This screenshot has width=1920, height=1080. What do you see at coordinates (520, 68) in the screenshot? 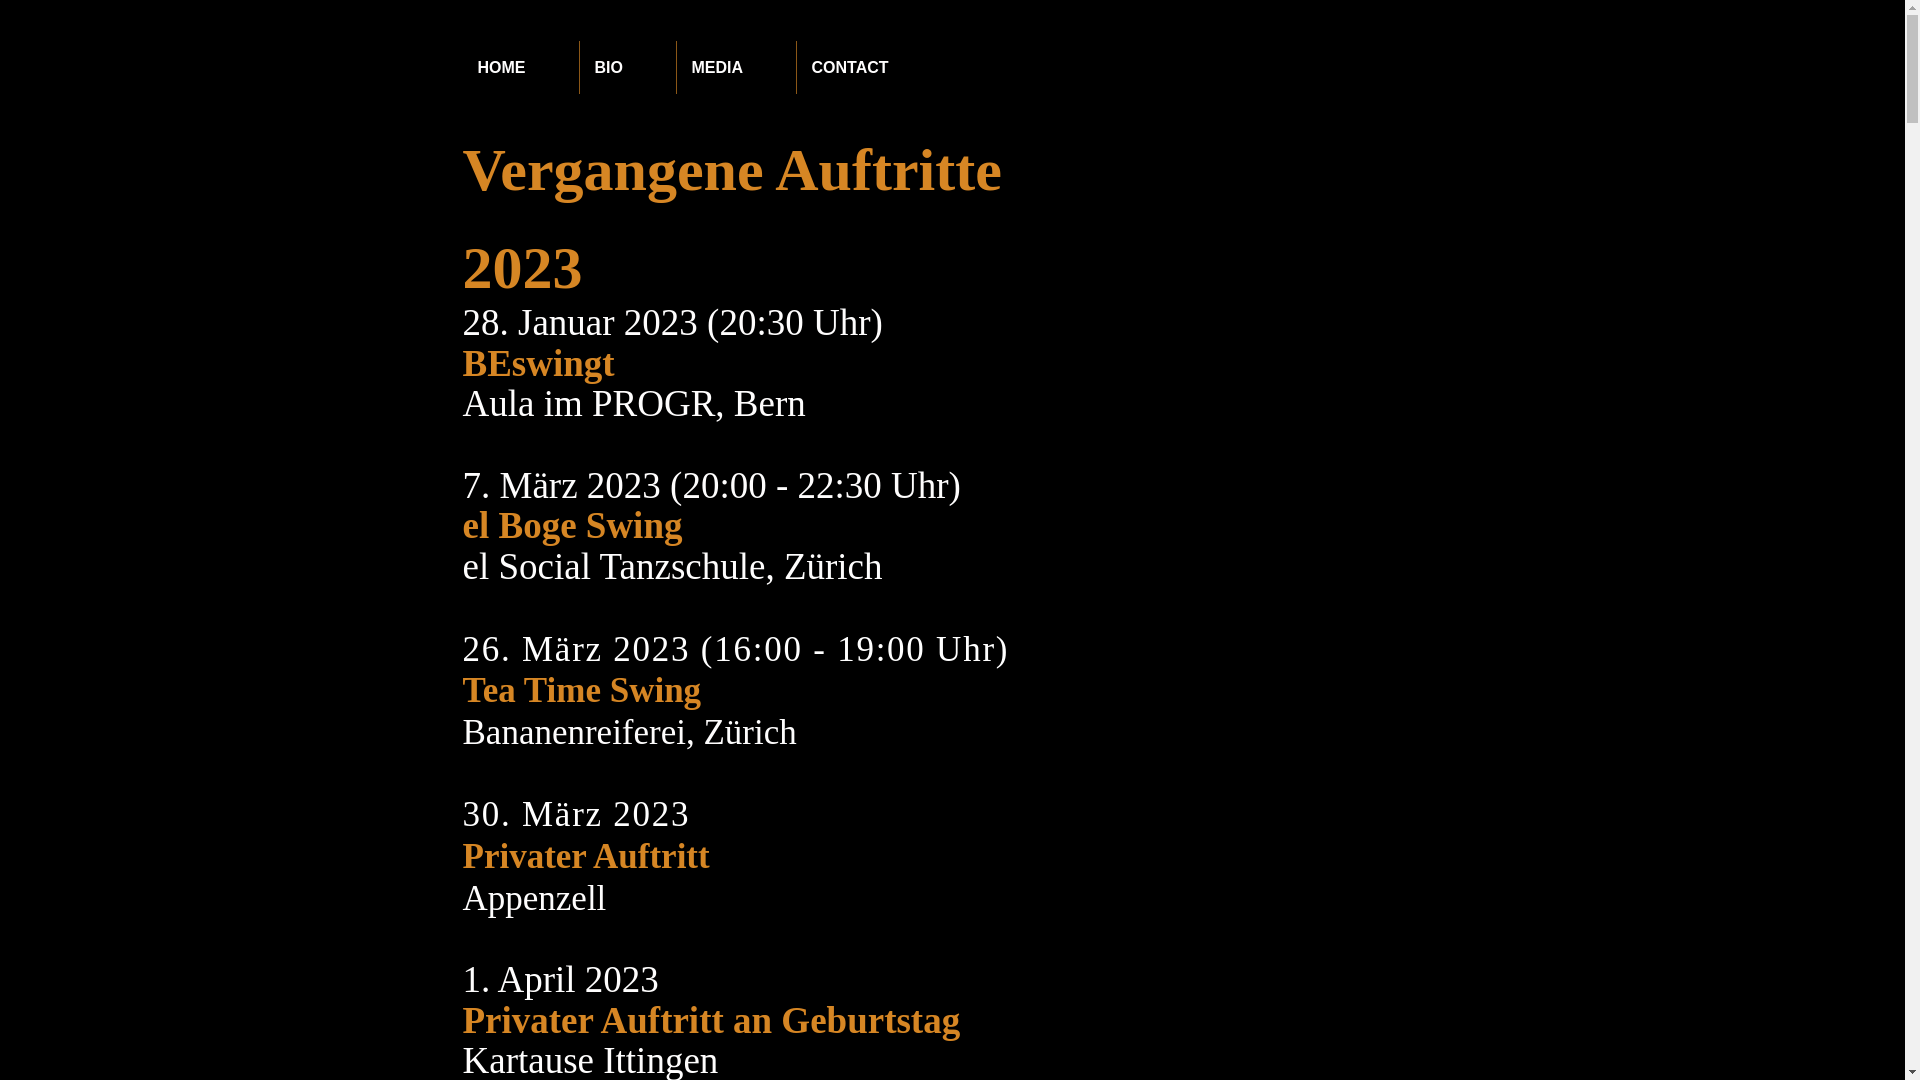
I see `HOME` at bounding box center [520, 68].